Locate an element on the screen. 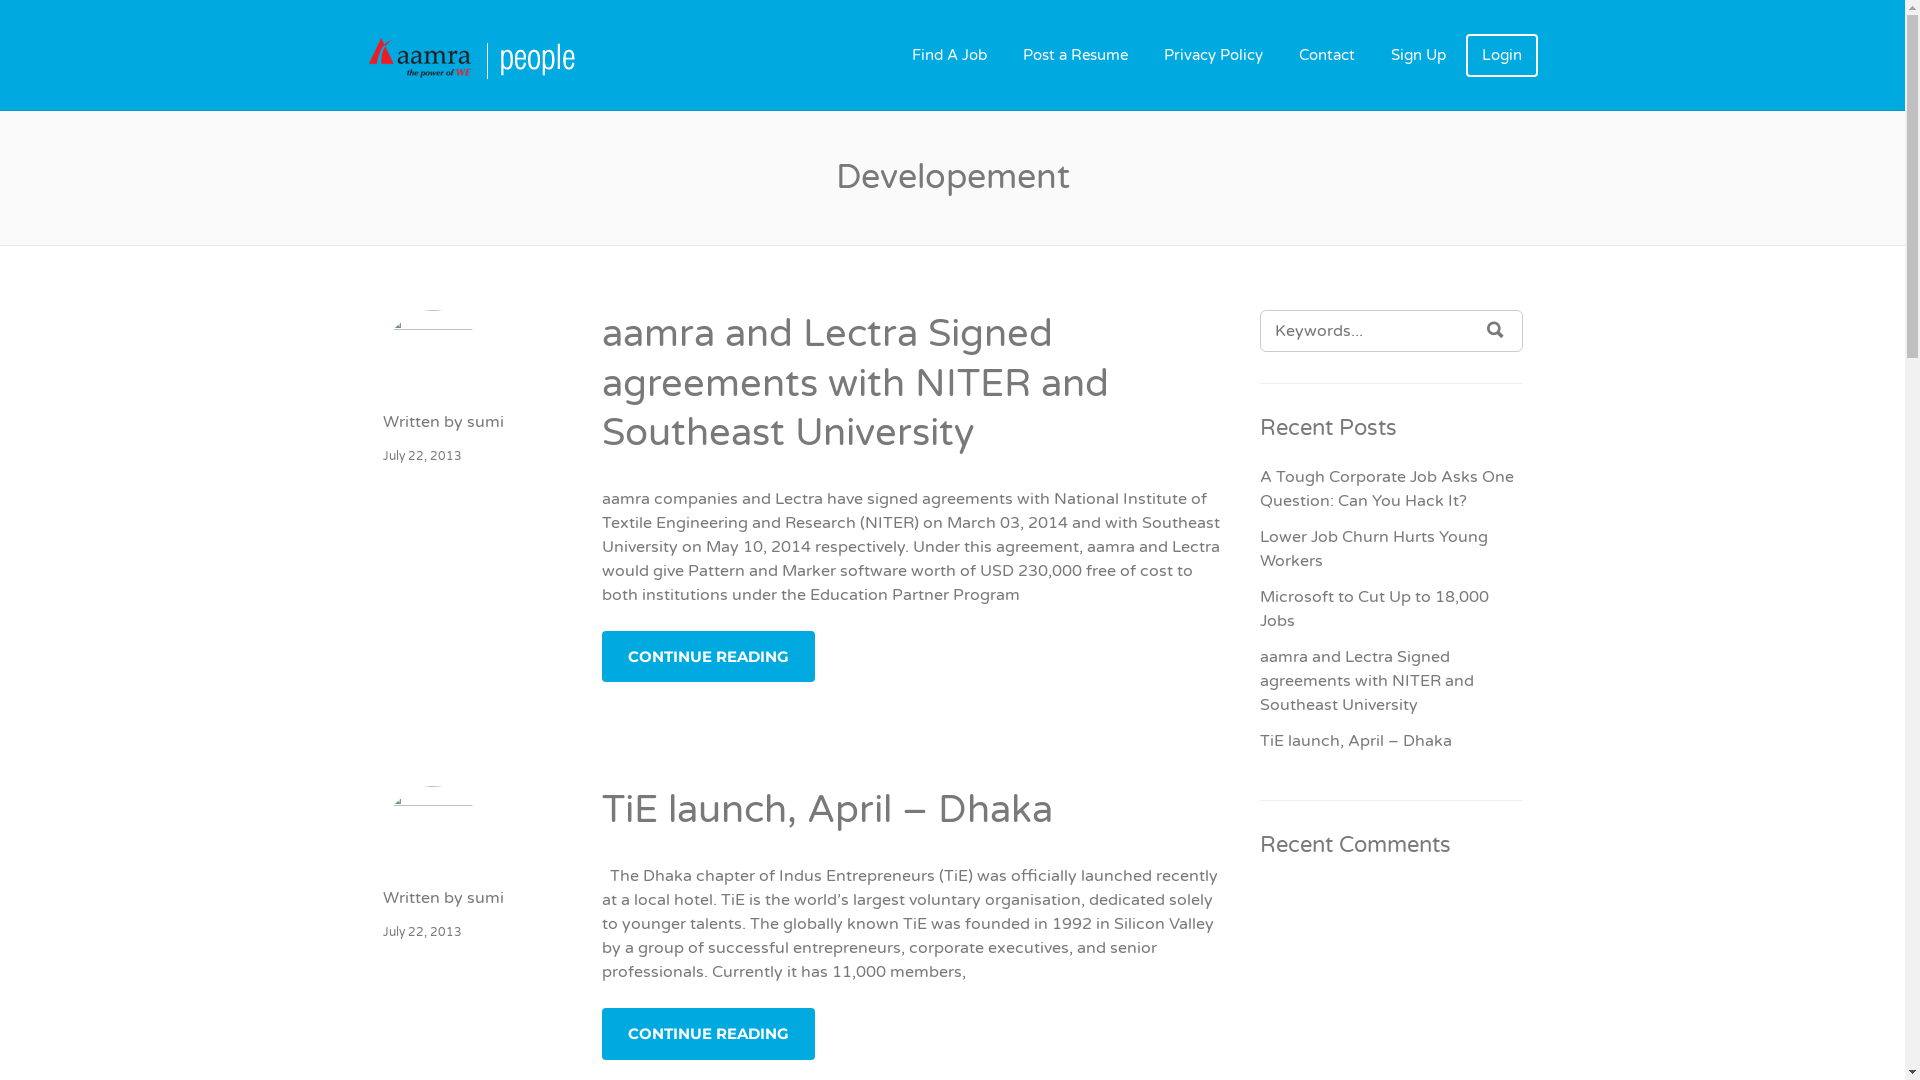 This screenshot has height=1080, width=1920. Find A Job is located at coordinates (949, 56).